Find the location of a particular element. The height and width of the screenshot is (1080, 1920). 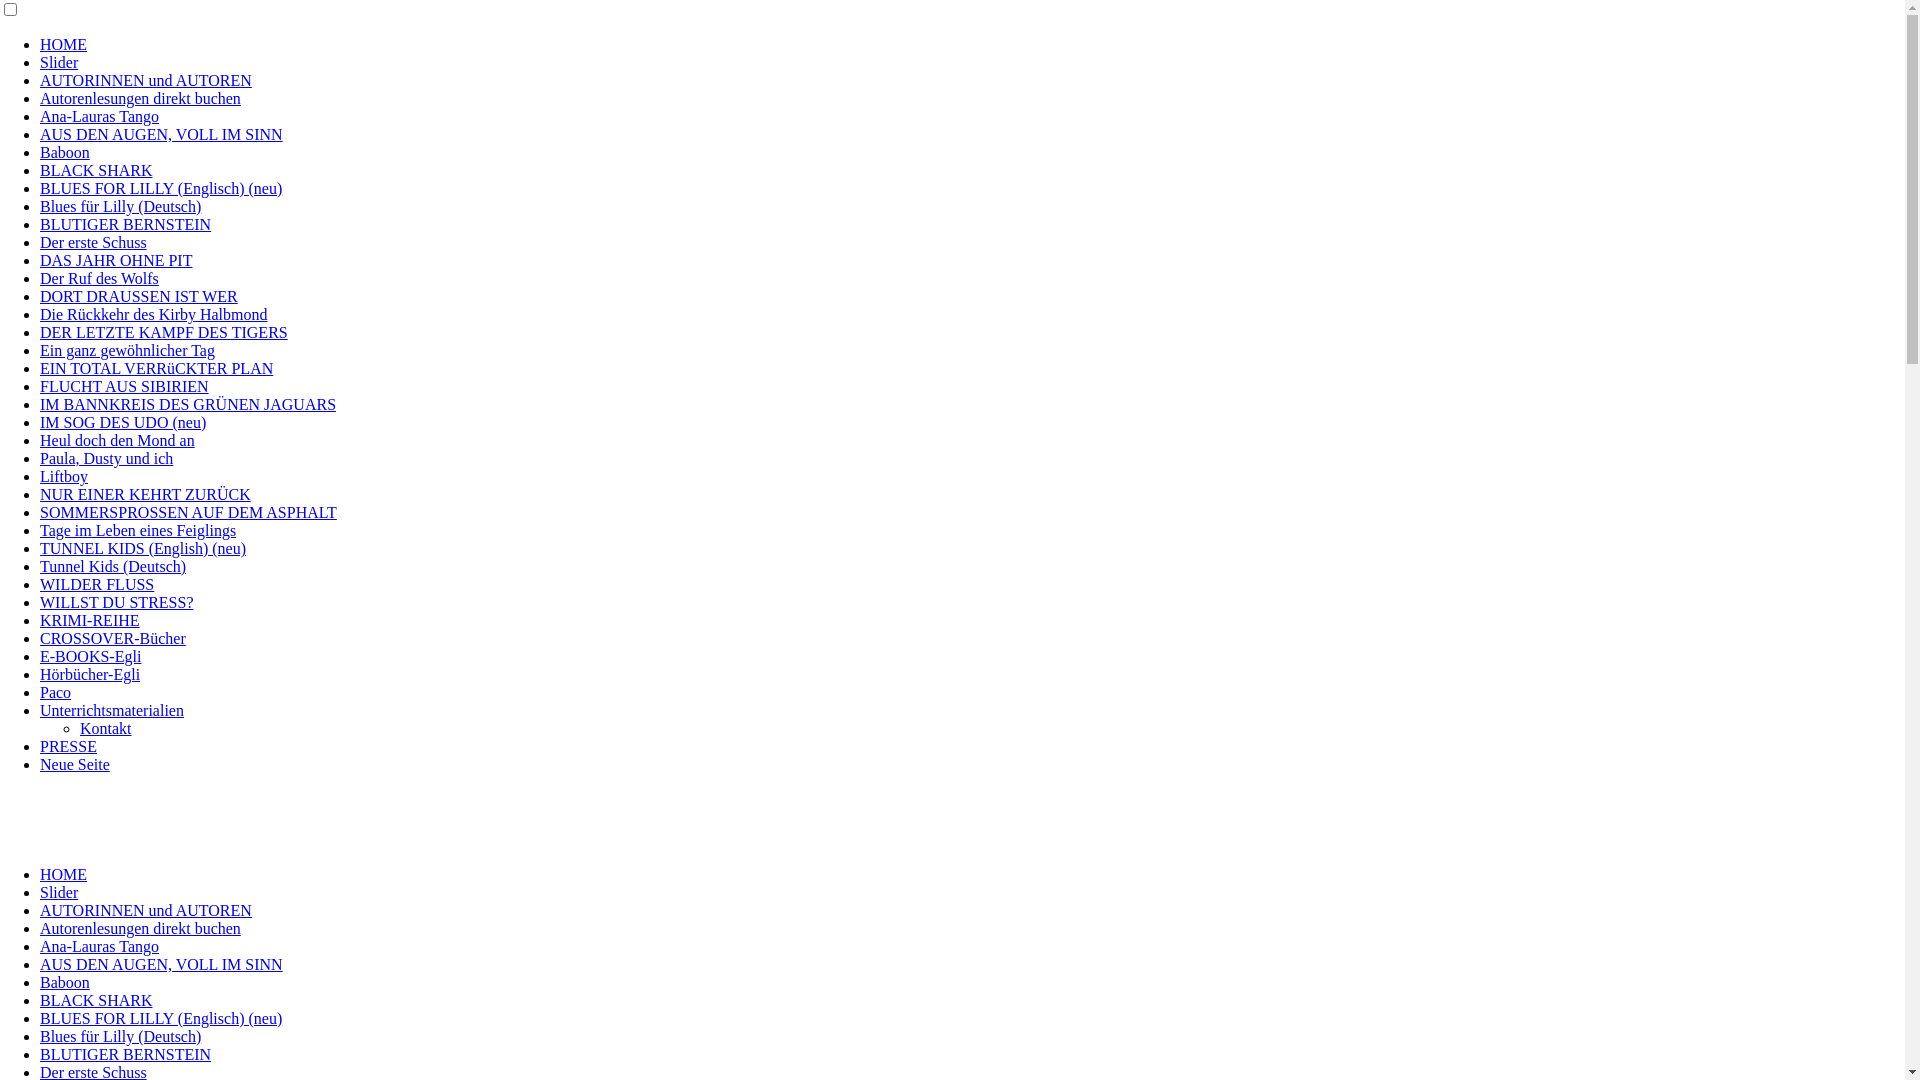

Kontakt is located at coordinates (106, 728).